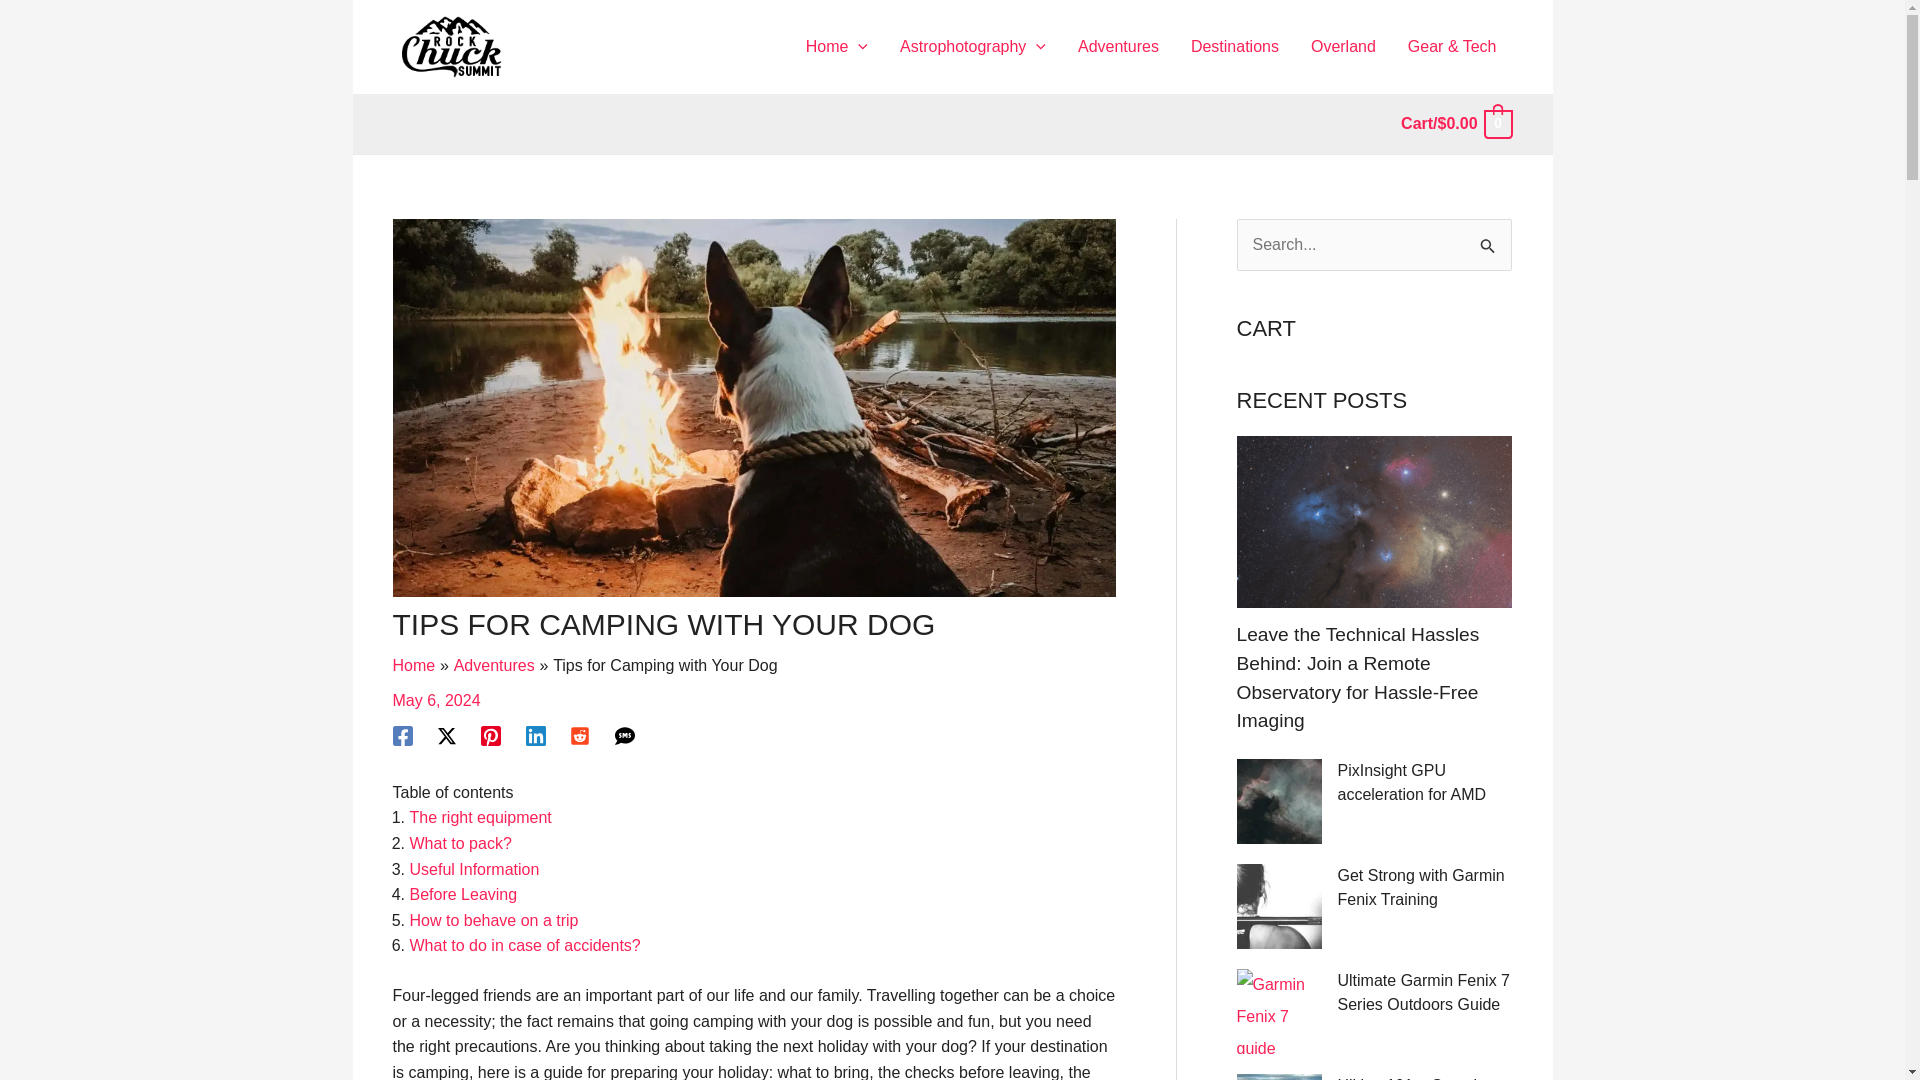  What do you see at coordinates (494, 920) in the screenshot?
I see `How to behave on a trip` at bounding box center [494, 920].